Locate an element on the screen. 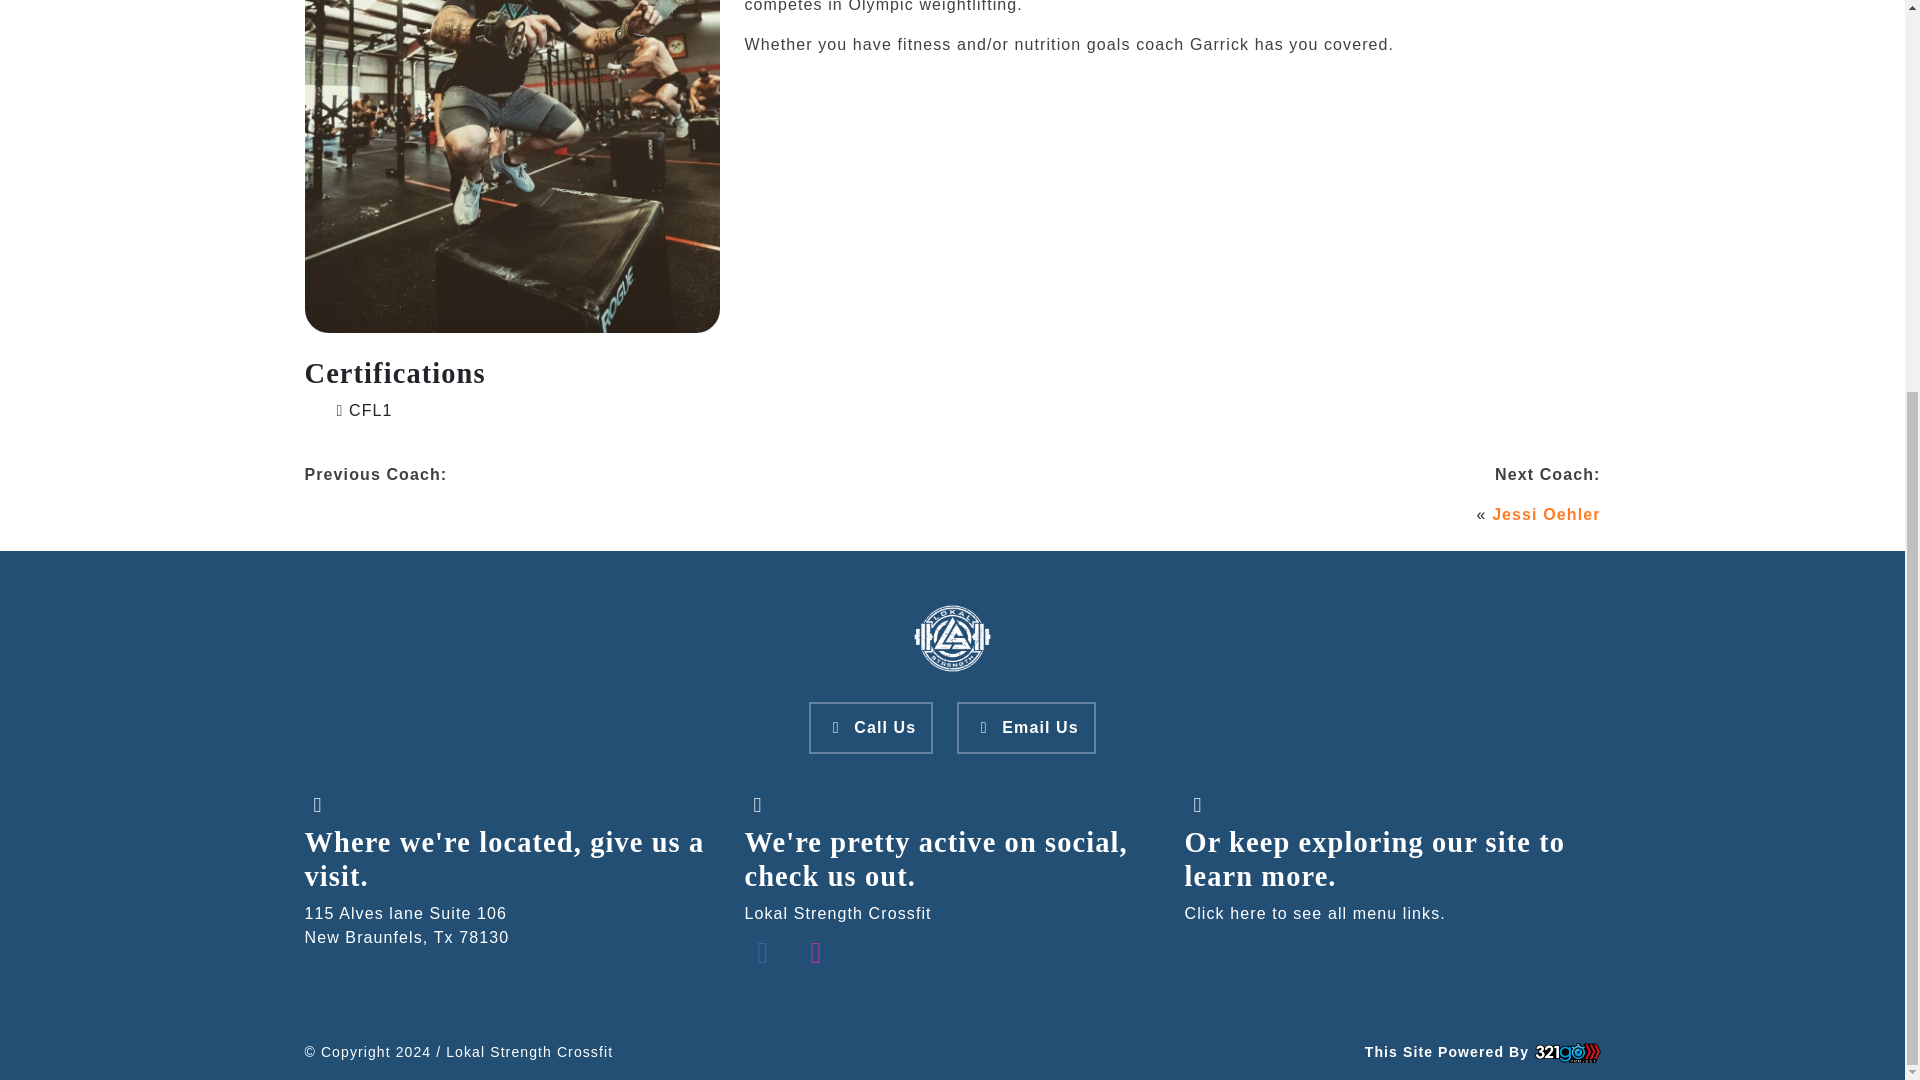  Call Us is located at coordinates (870, 728).